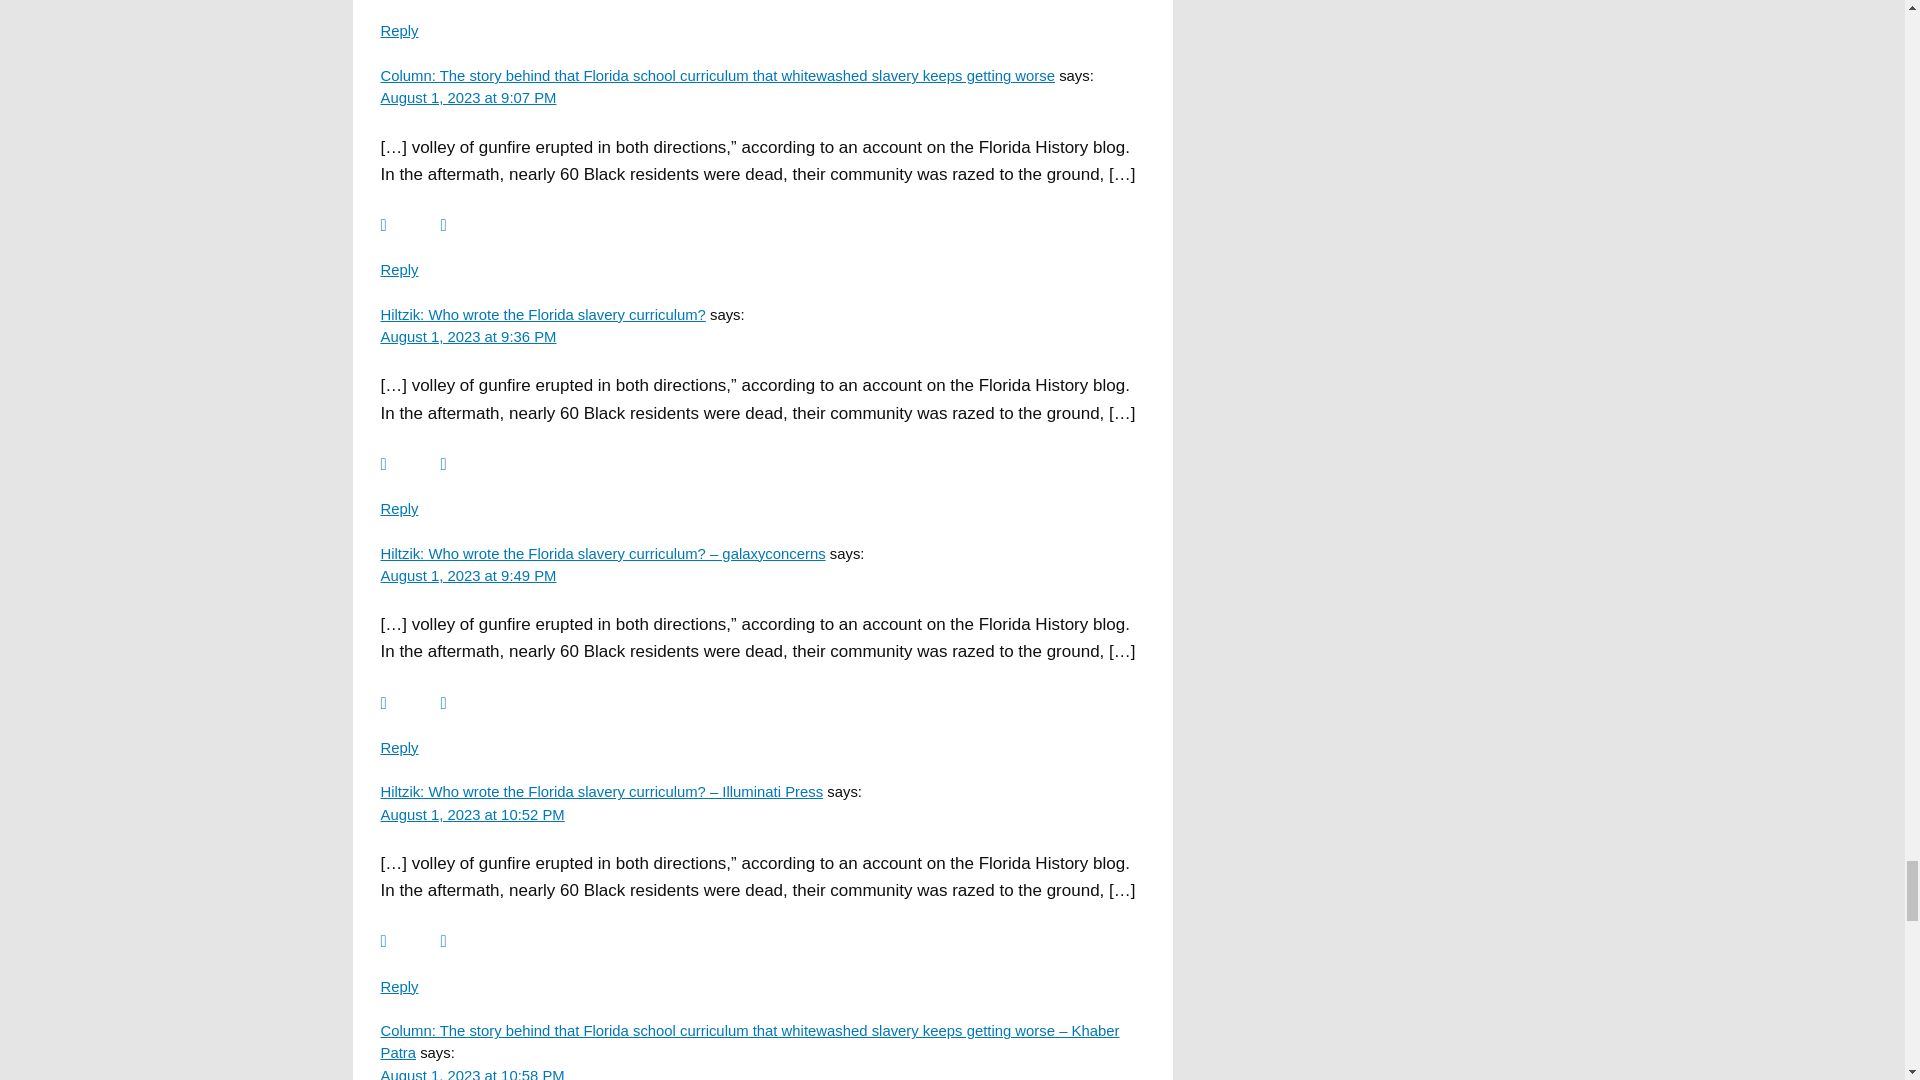 The width and height of the screenshot is (1920, 1080). I want to click on August 1, 2023 at 9:36 PM, so click(468, 336).